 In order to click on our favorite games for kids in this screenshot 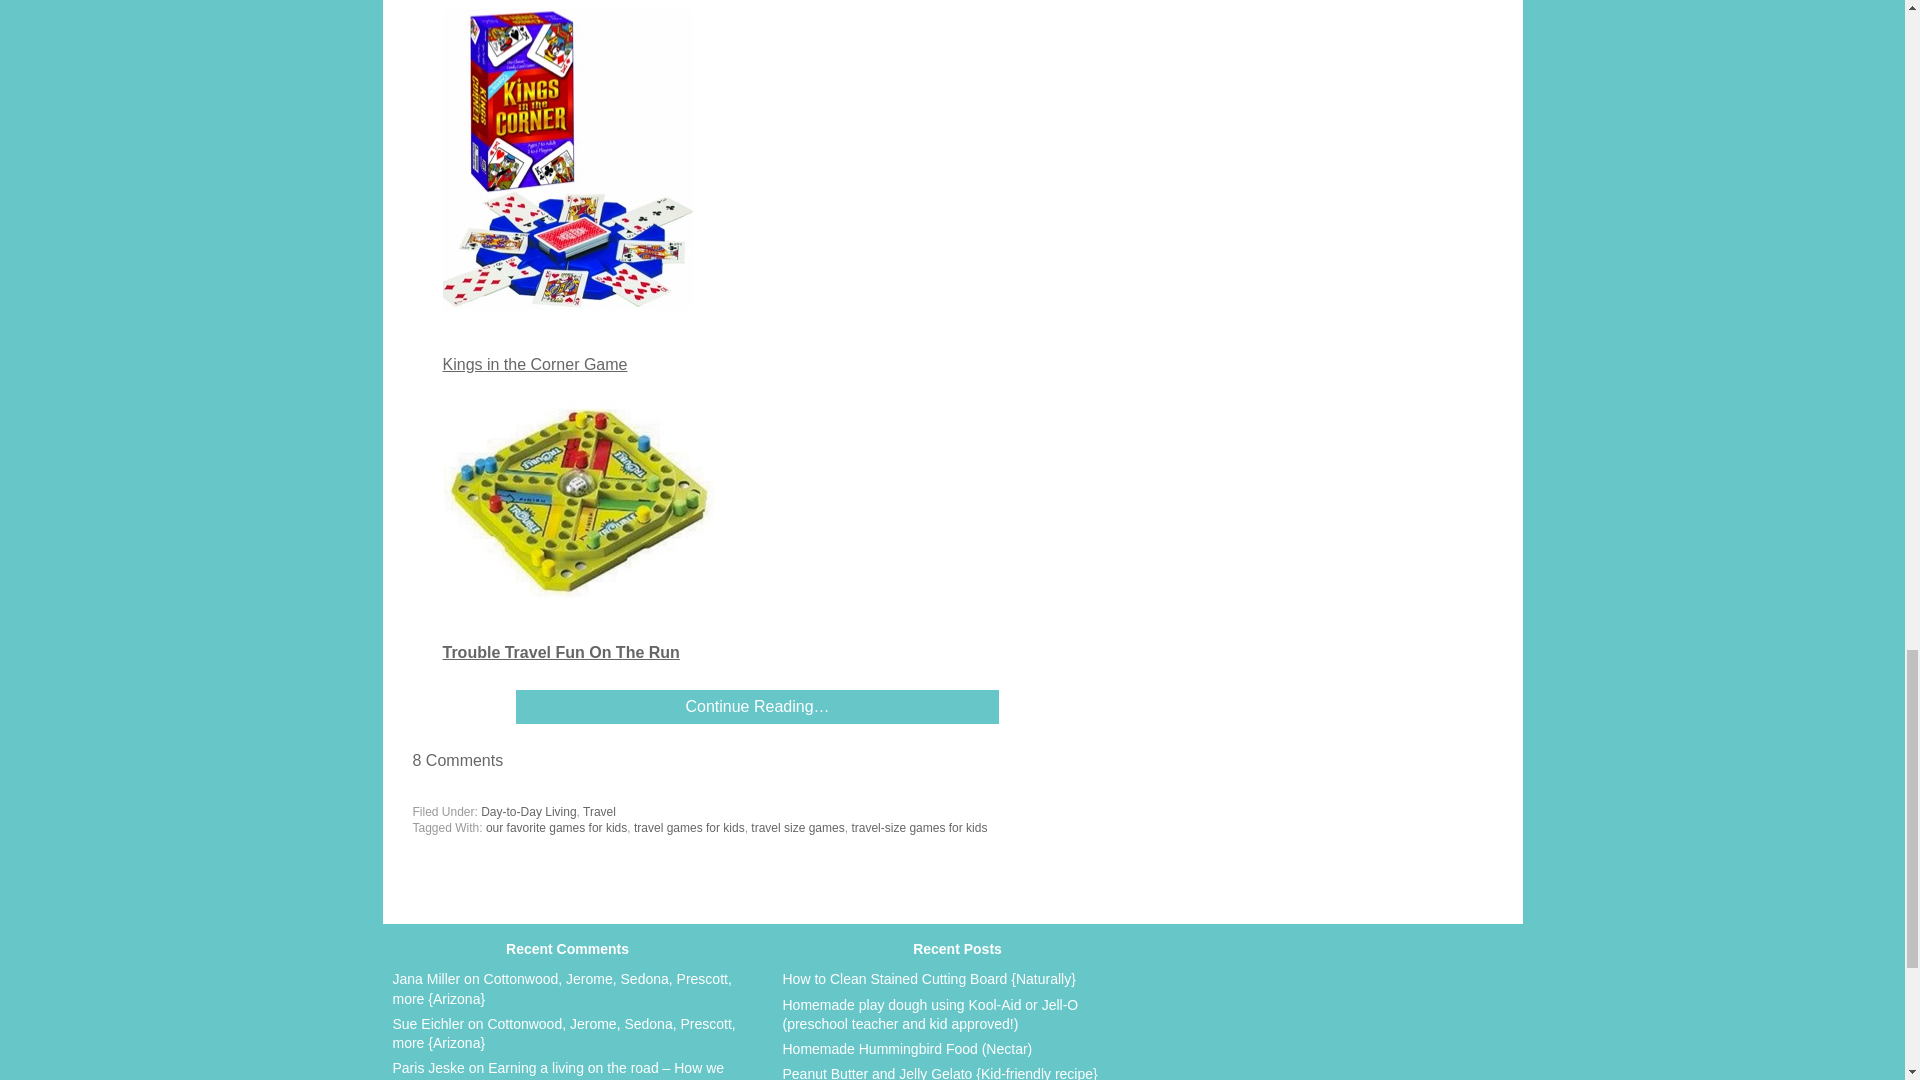, I will do `click(556, 827)`.